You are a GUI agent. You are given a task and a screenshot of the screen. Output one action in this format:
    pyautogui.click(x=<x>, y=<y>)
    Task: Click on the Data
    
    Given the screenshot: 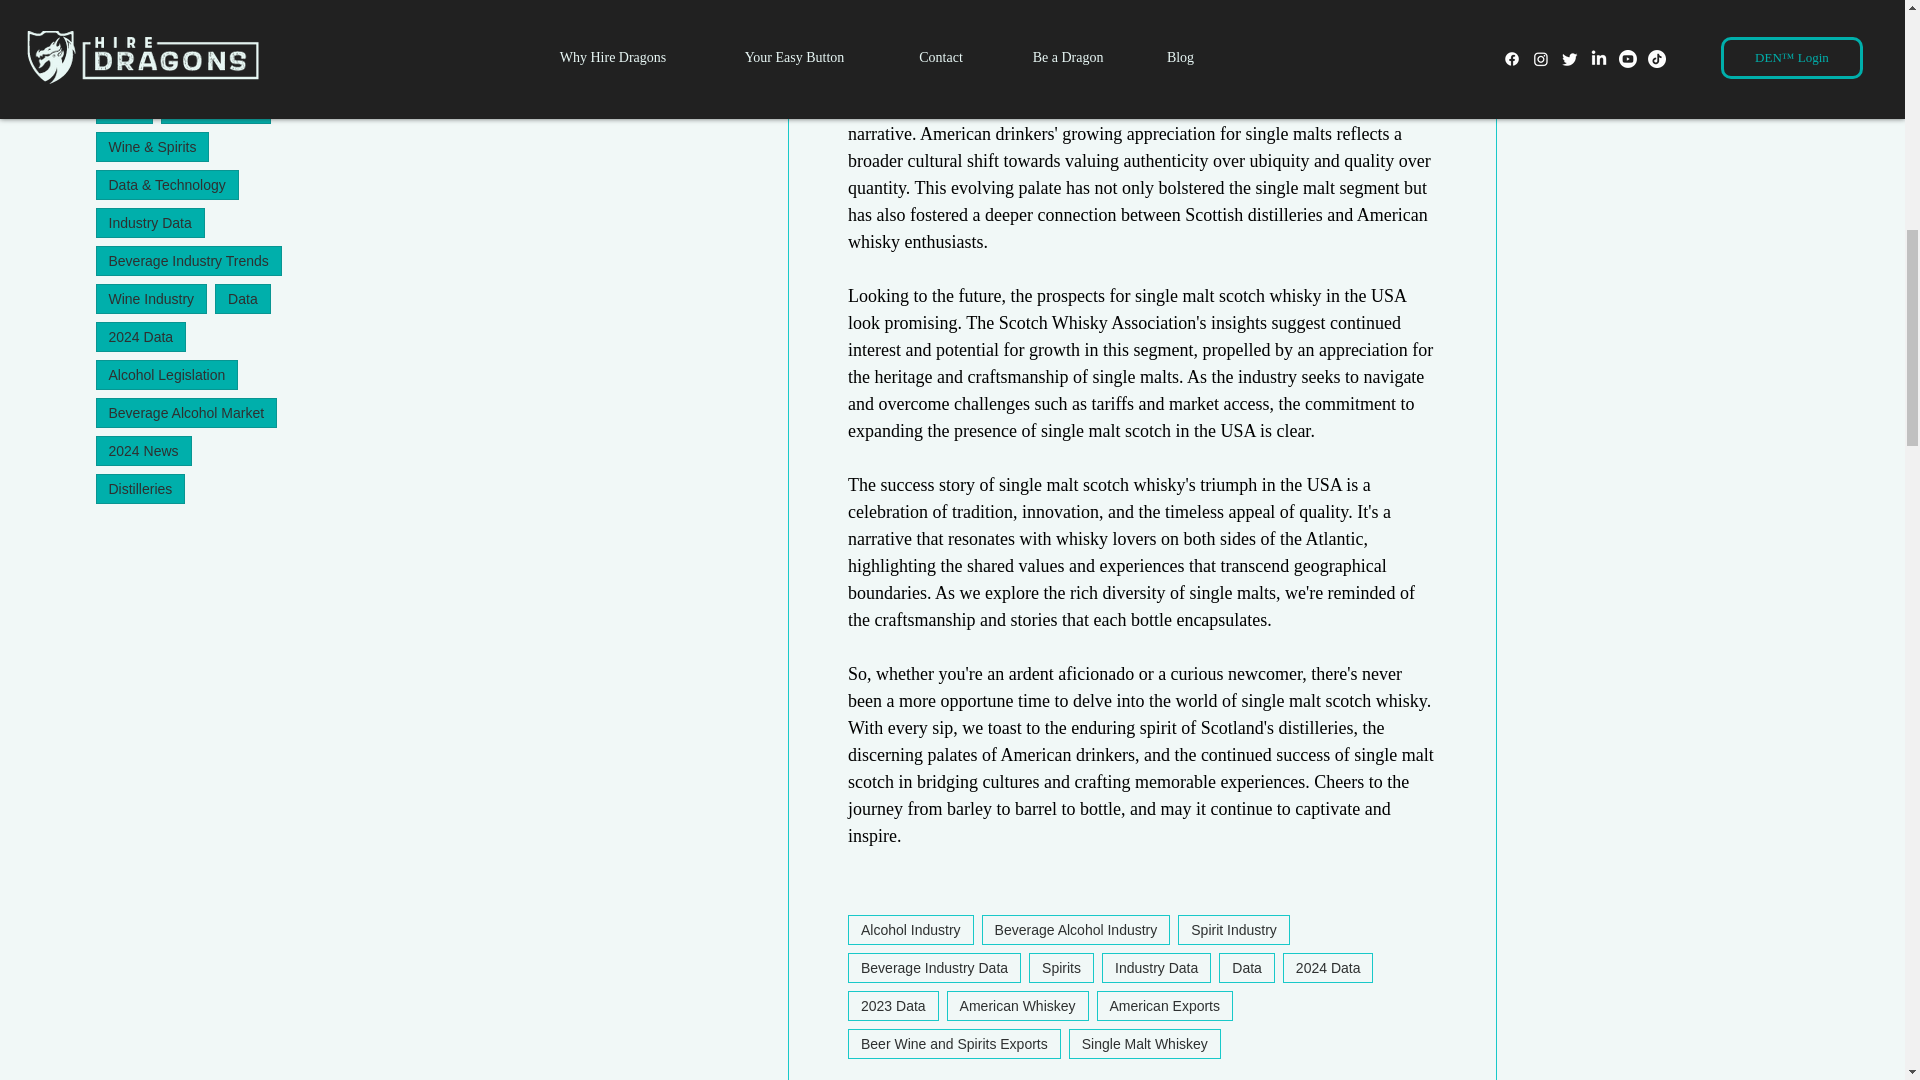 What is the action you would take?
    pyautogui.click(x=242, y=299)
    